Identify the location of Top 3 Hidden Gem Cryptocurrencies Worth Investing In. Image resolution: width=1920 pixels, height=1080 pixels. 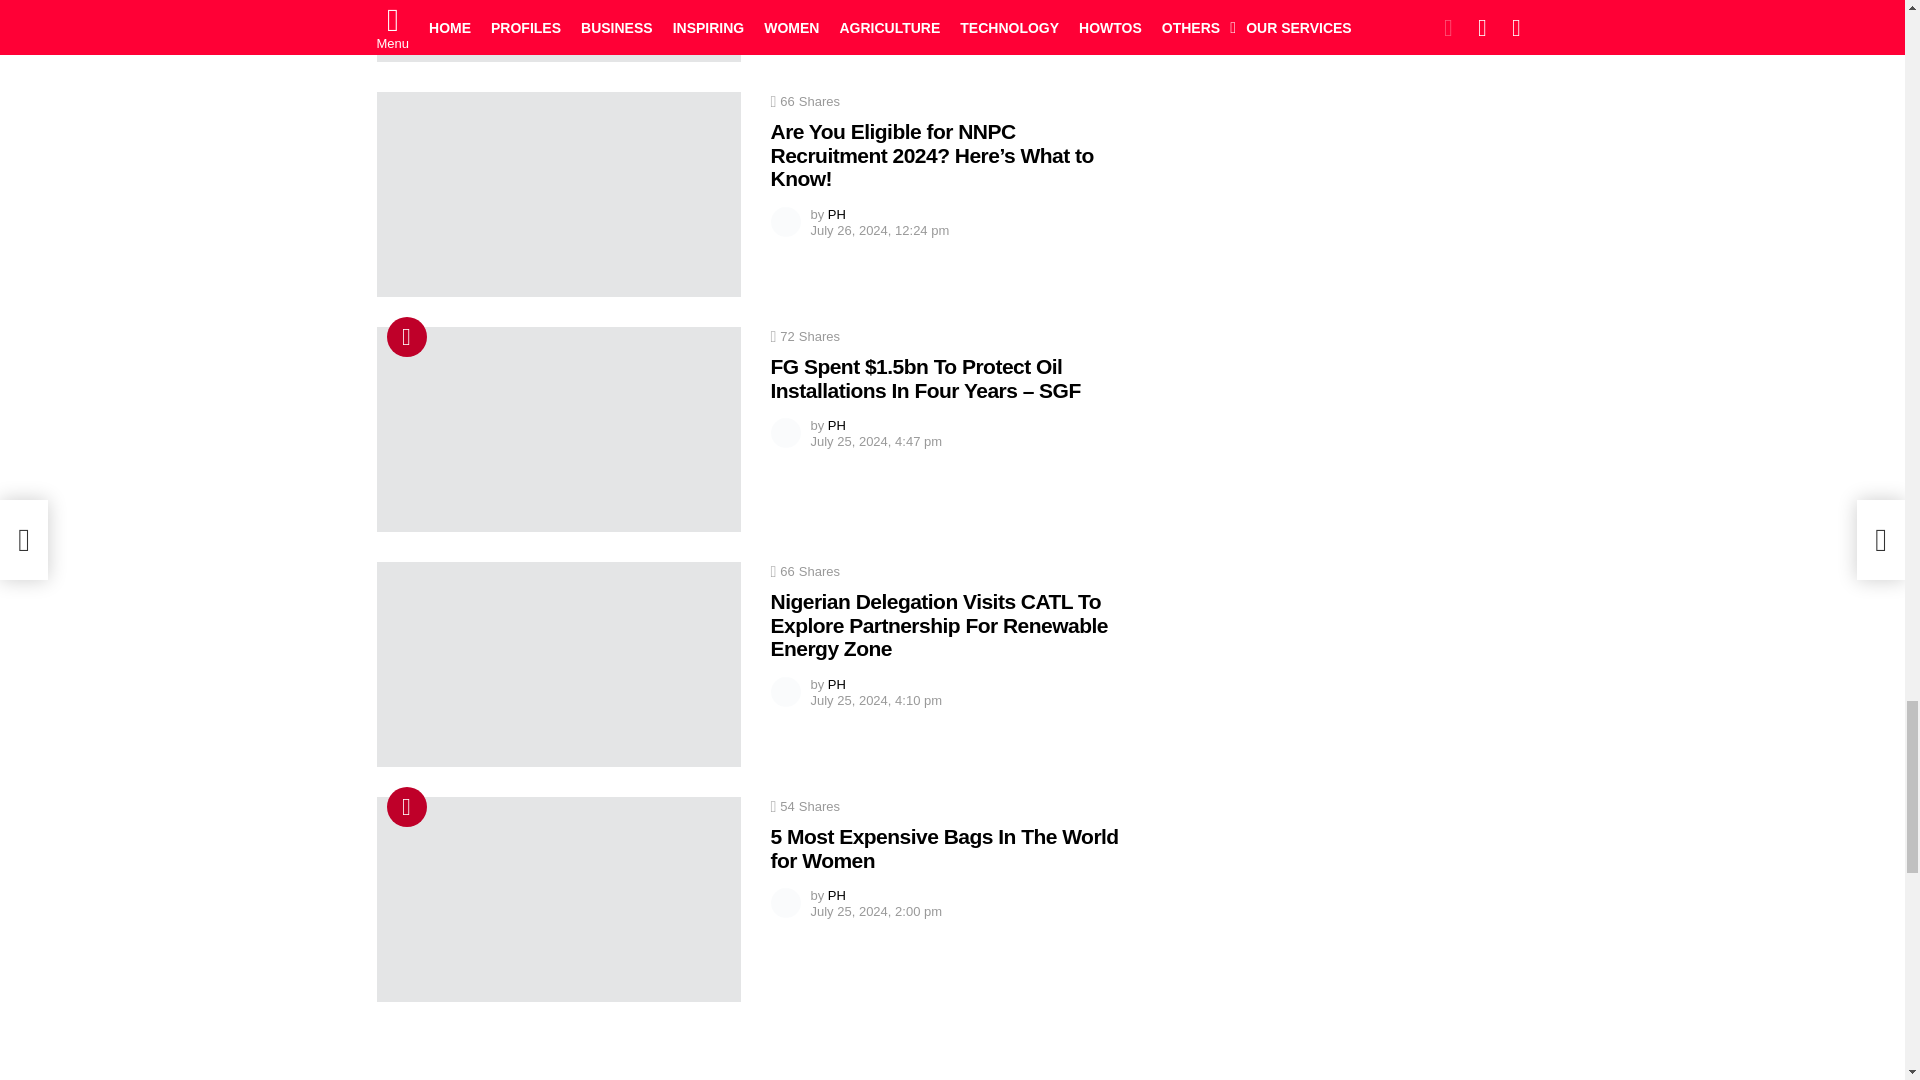
(558, 30).